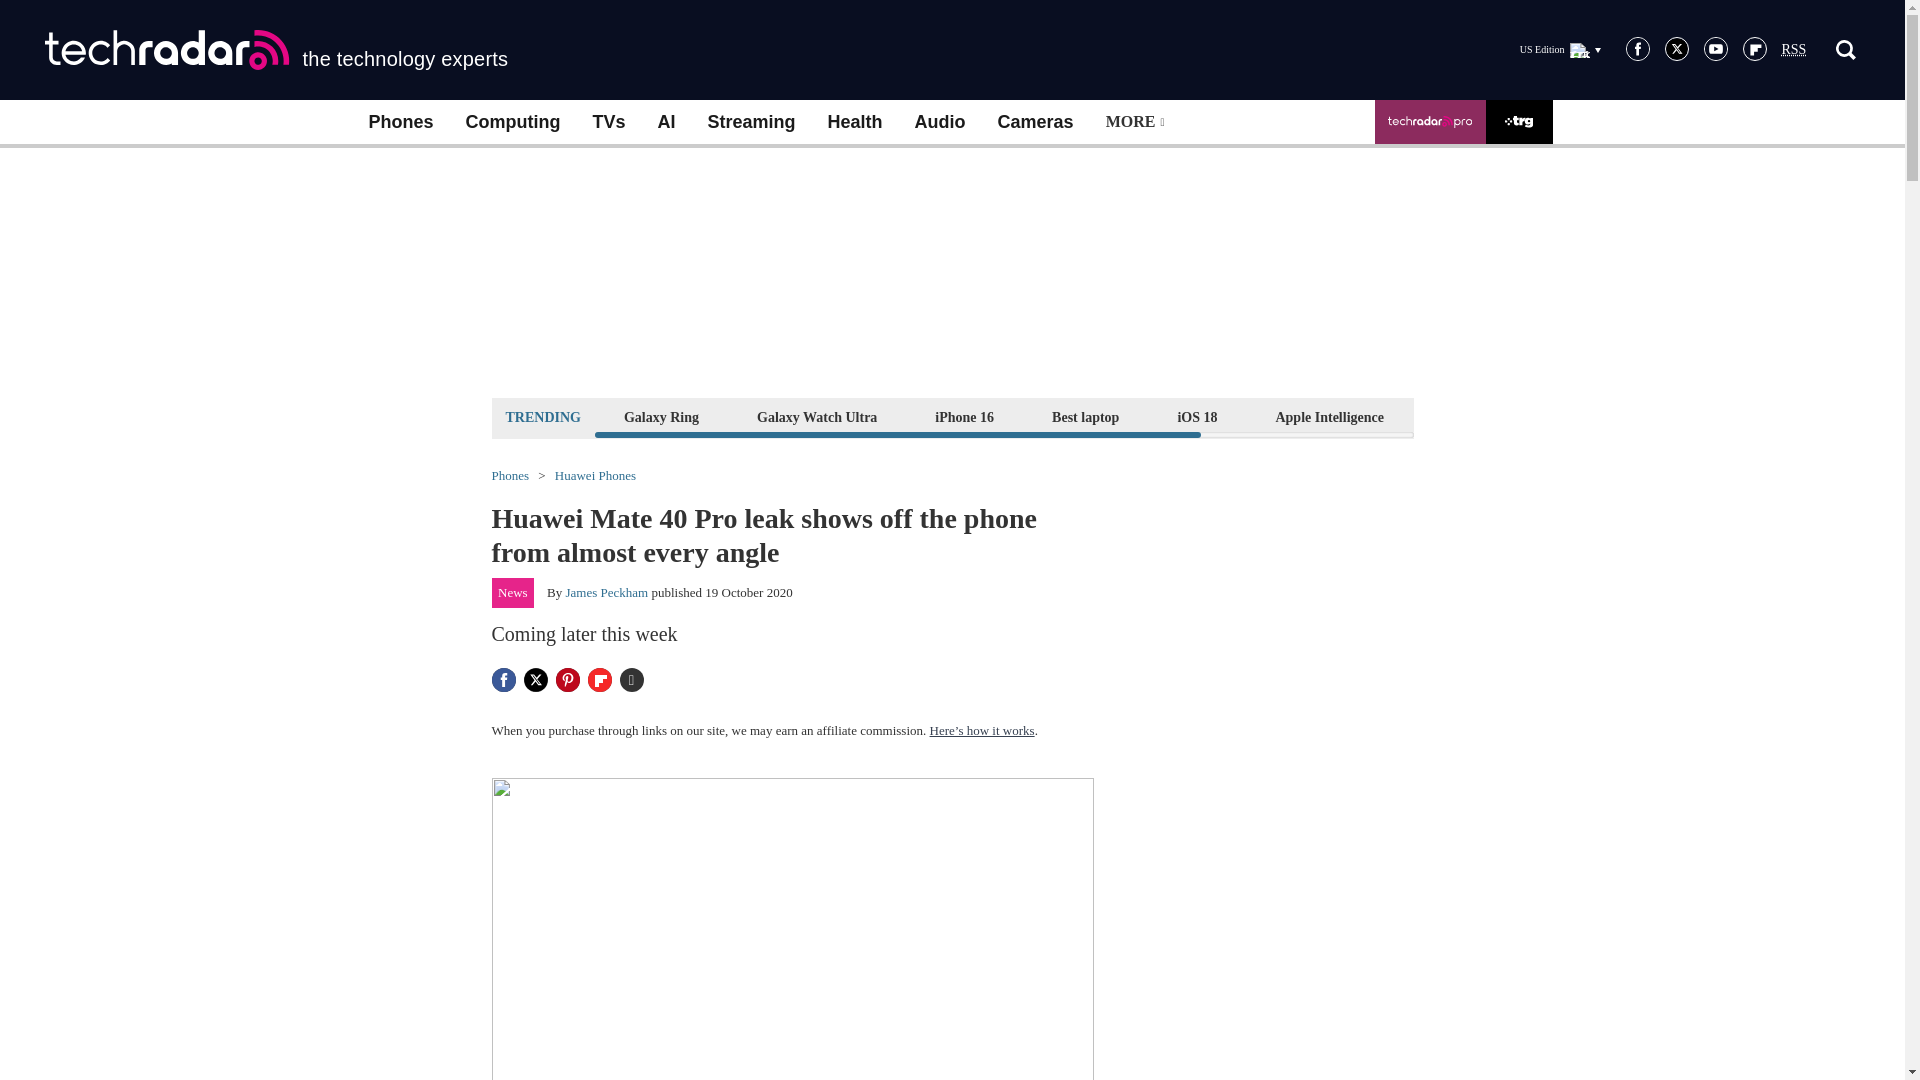  What do you see at coordinates (608, 122) in the screenshot?
I see `TVs` at bounding box center [608, 122].